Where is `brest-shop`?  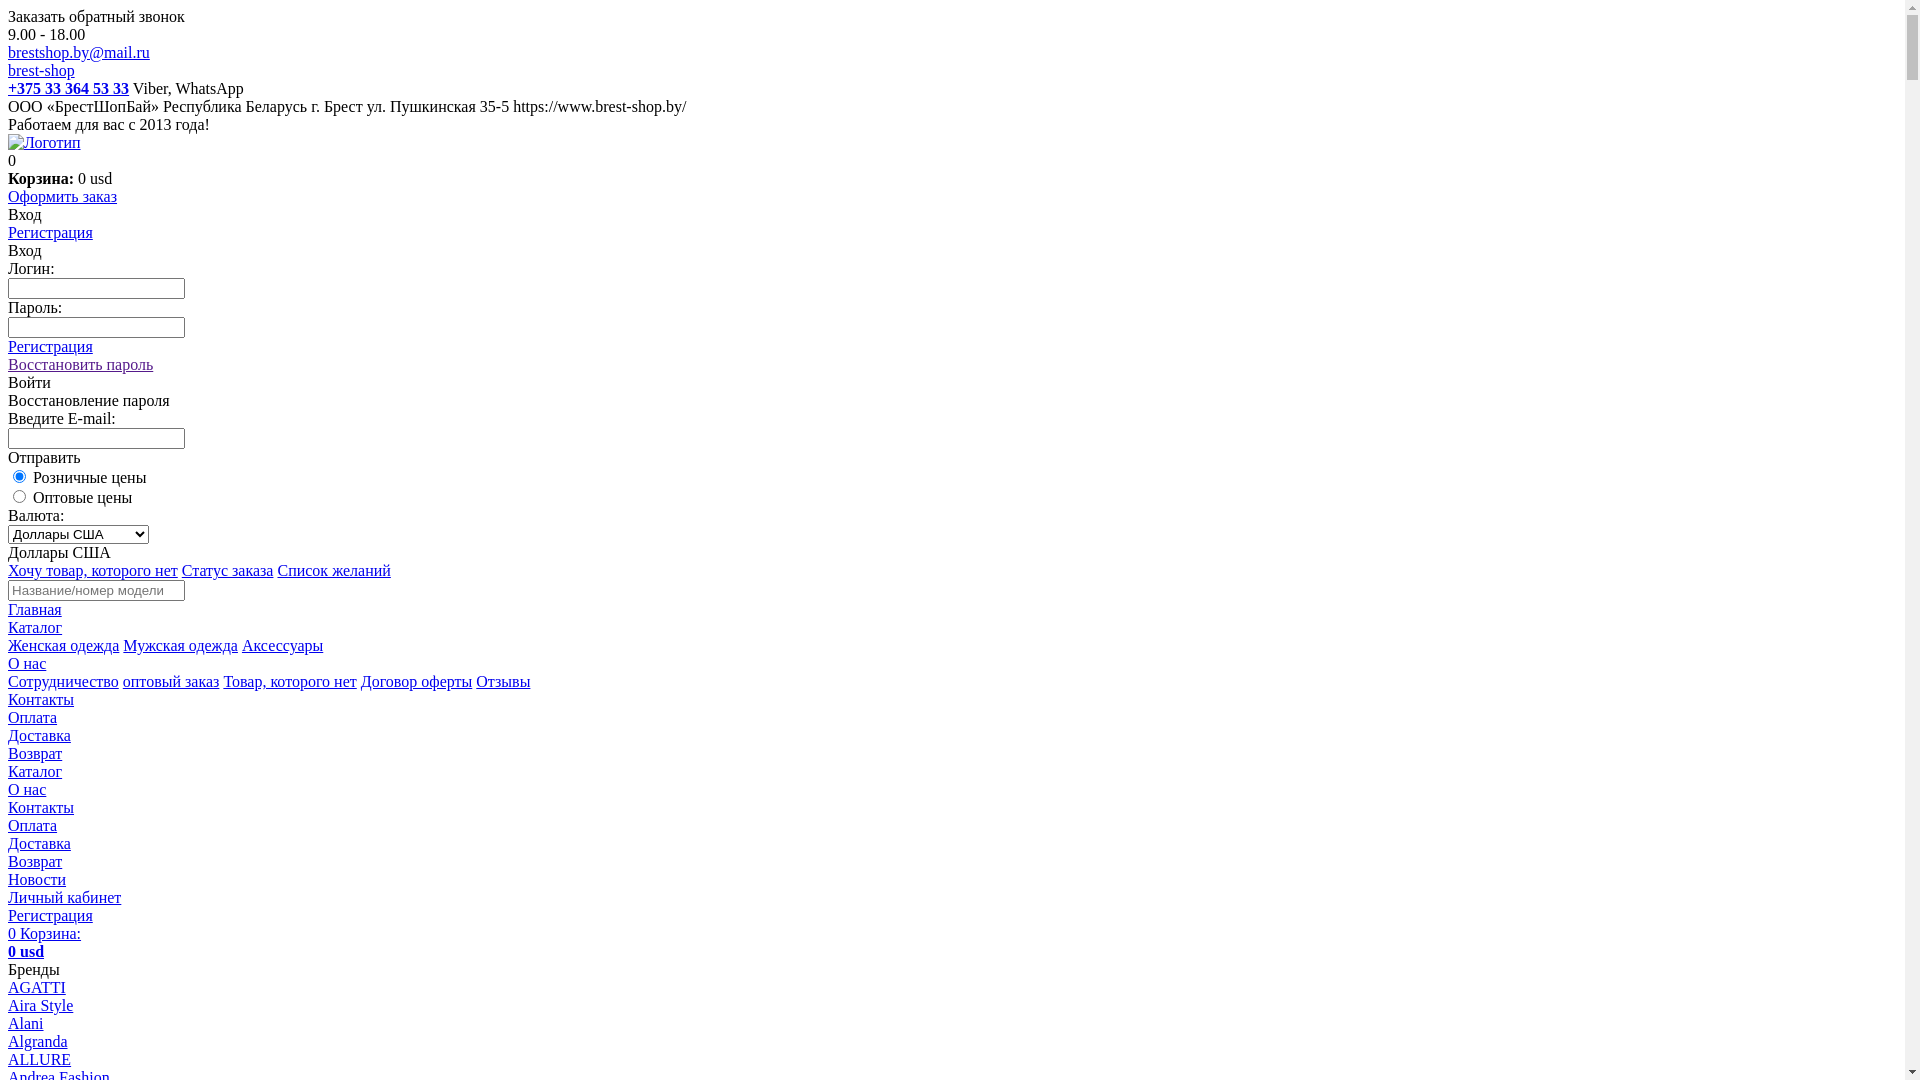
brest-shop is located at coordinates (42, 70).